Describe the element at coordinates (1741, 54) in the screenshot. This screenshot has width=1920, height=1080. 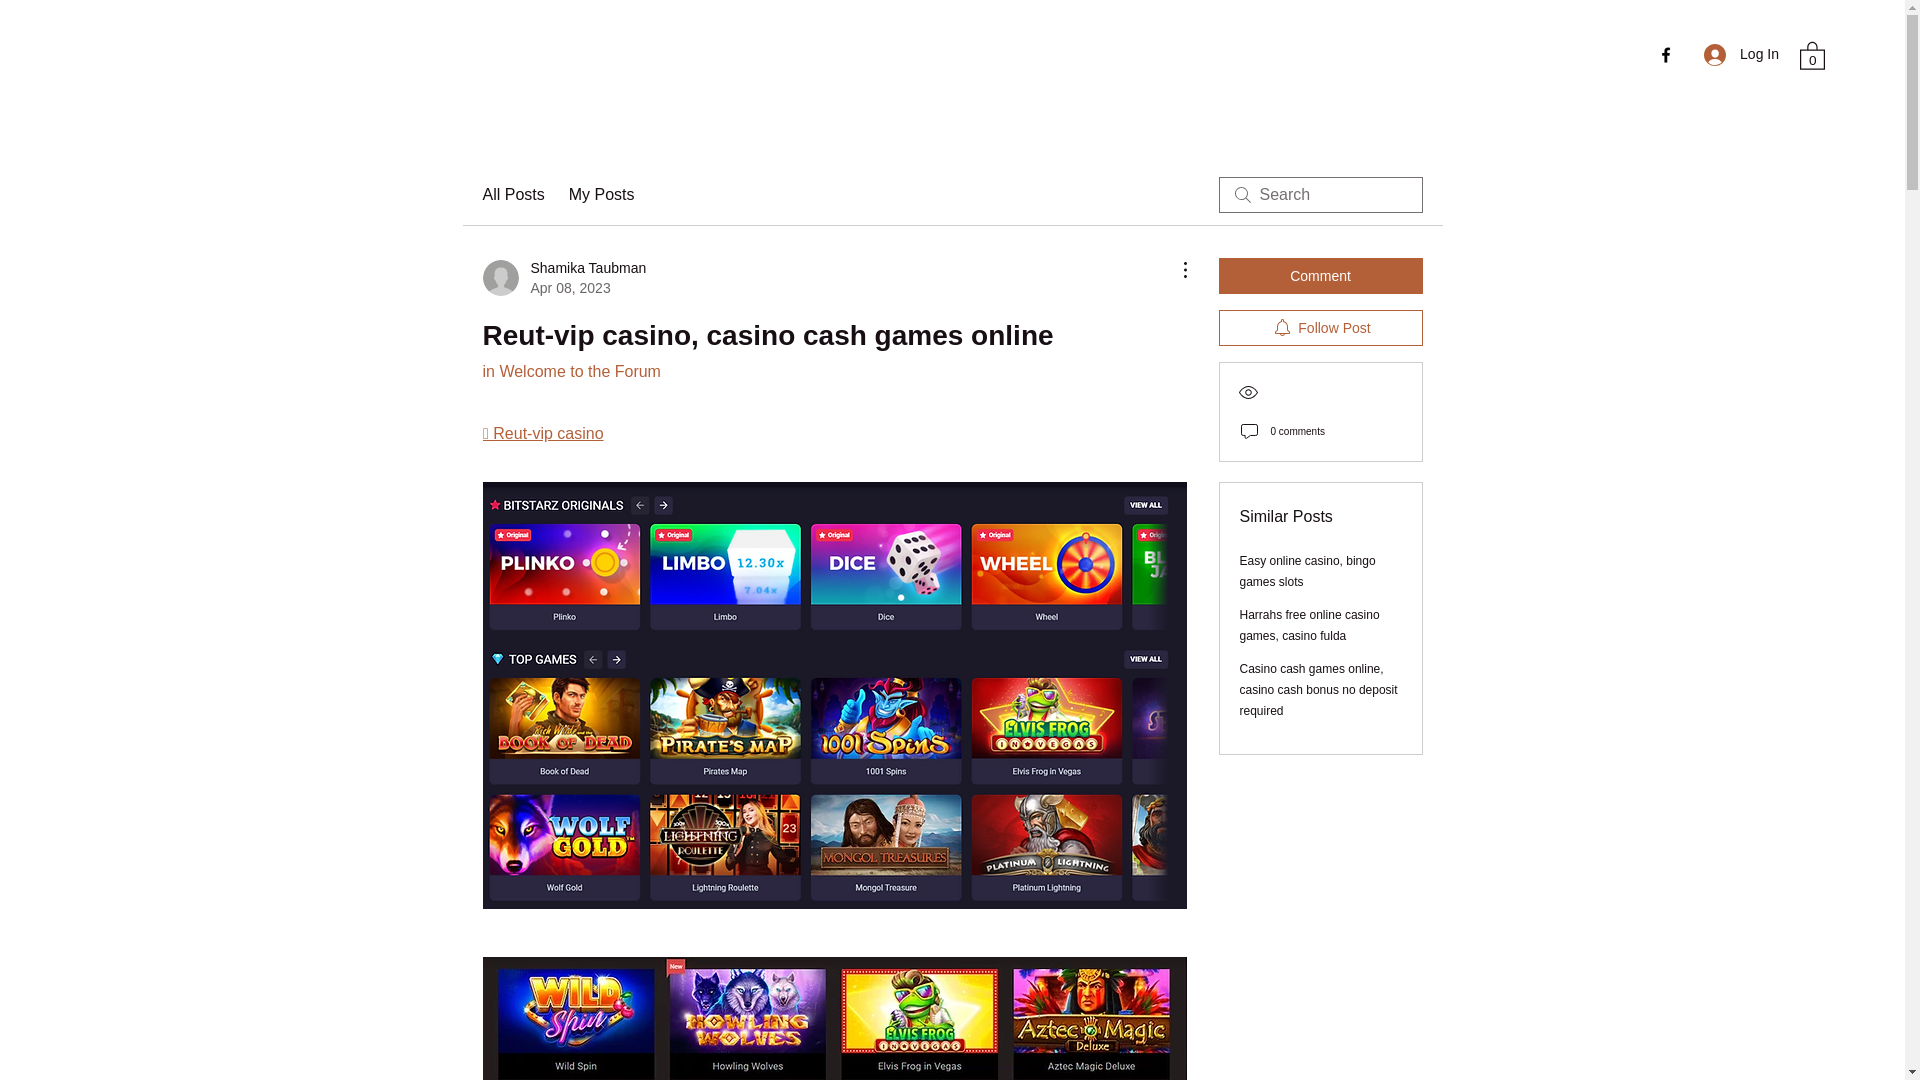
I see `Log In` at that location.